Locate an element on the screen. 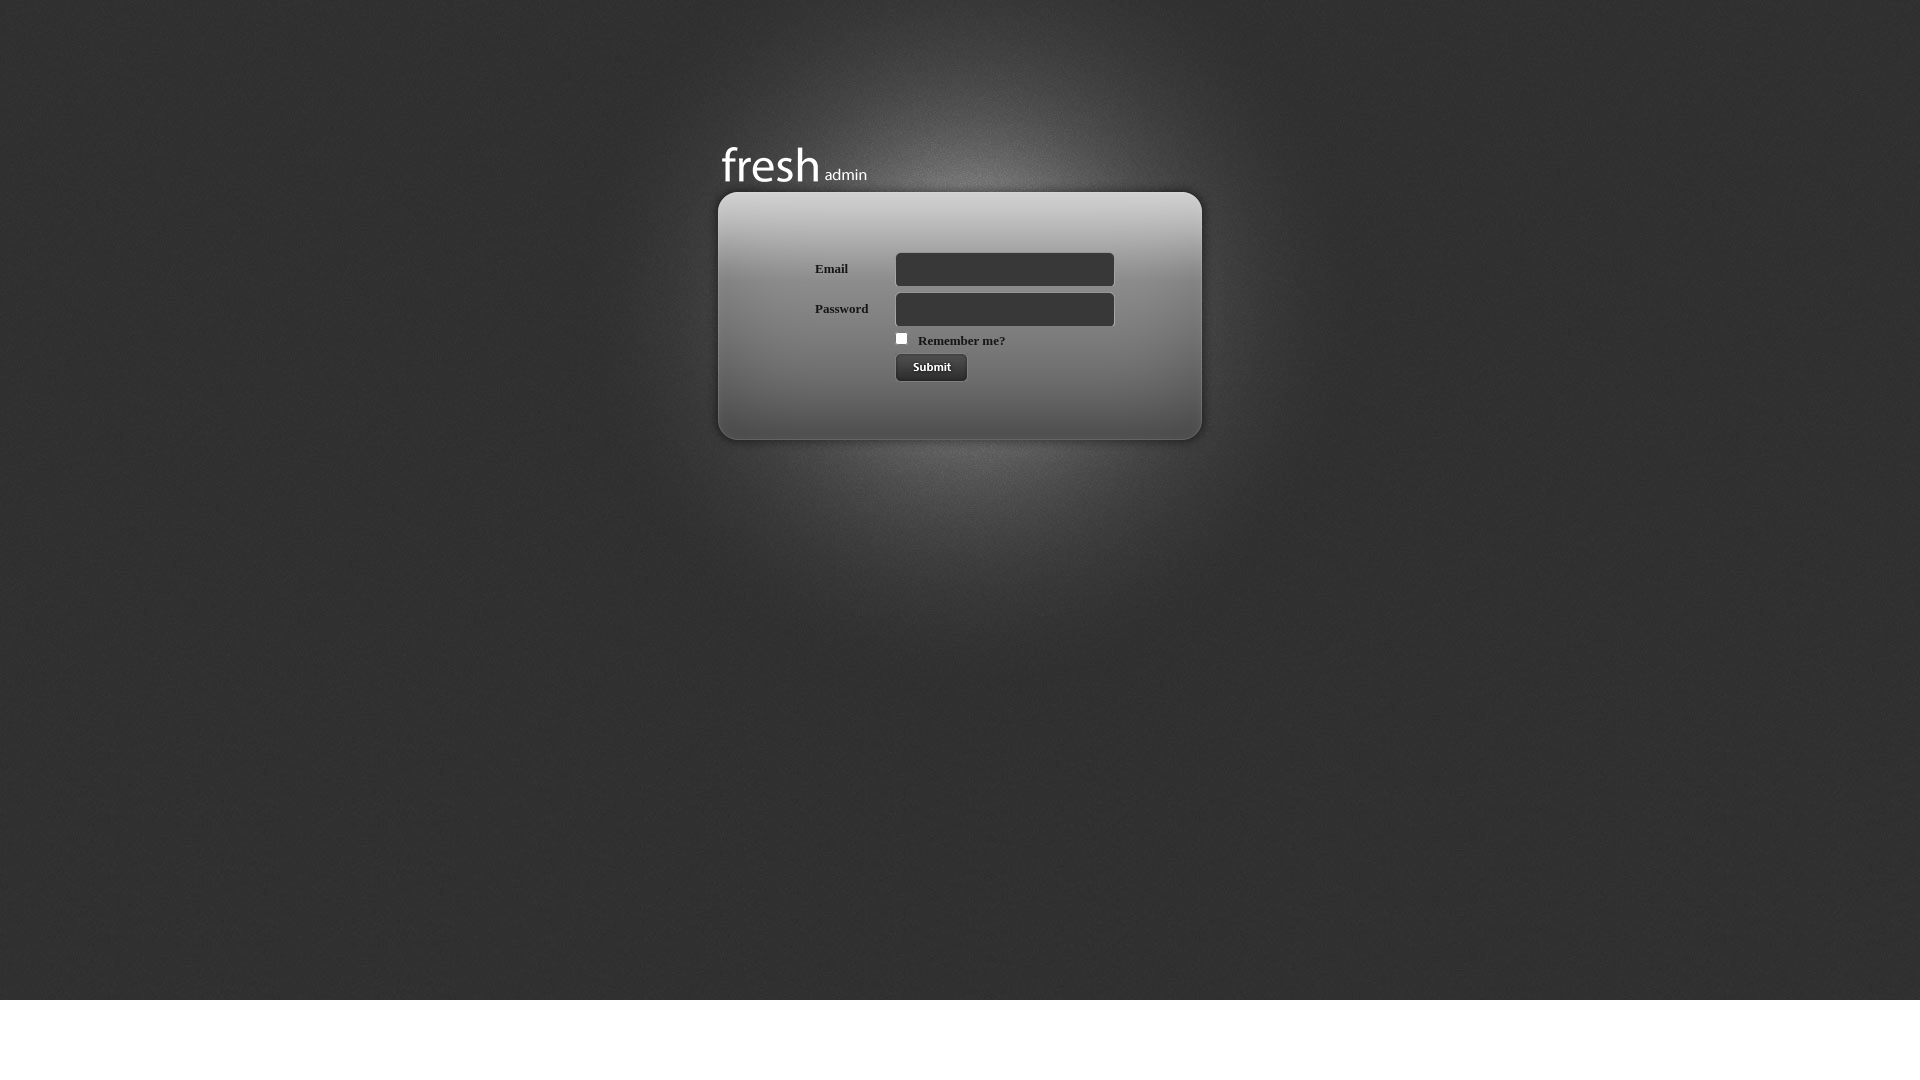 This screenshot has width=1920, height=1080. Login is located at coordinates (932, 368).